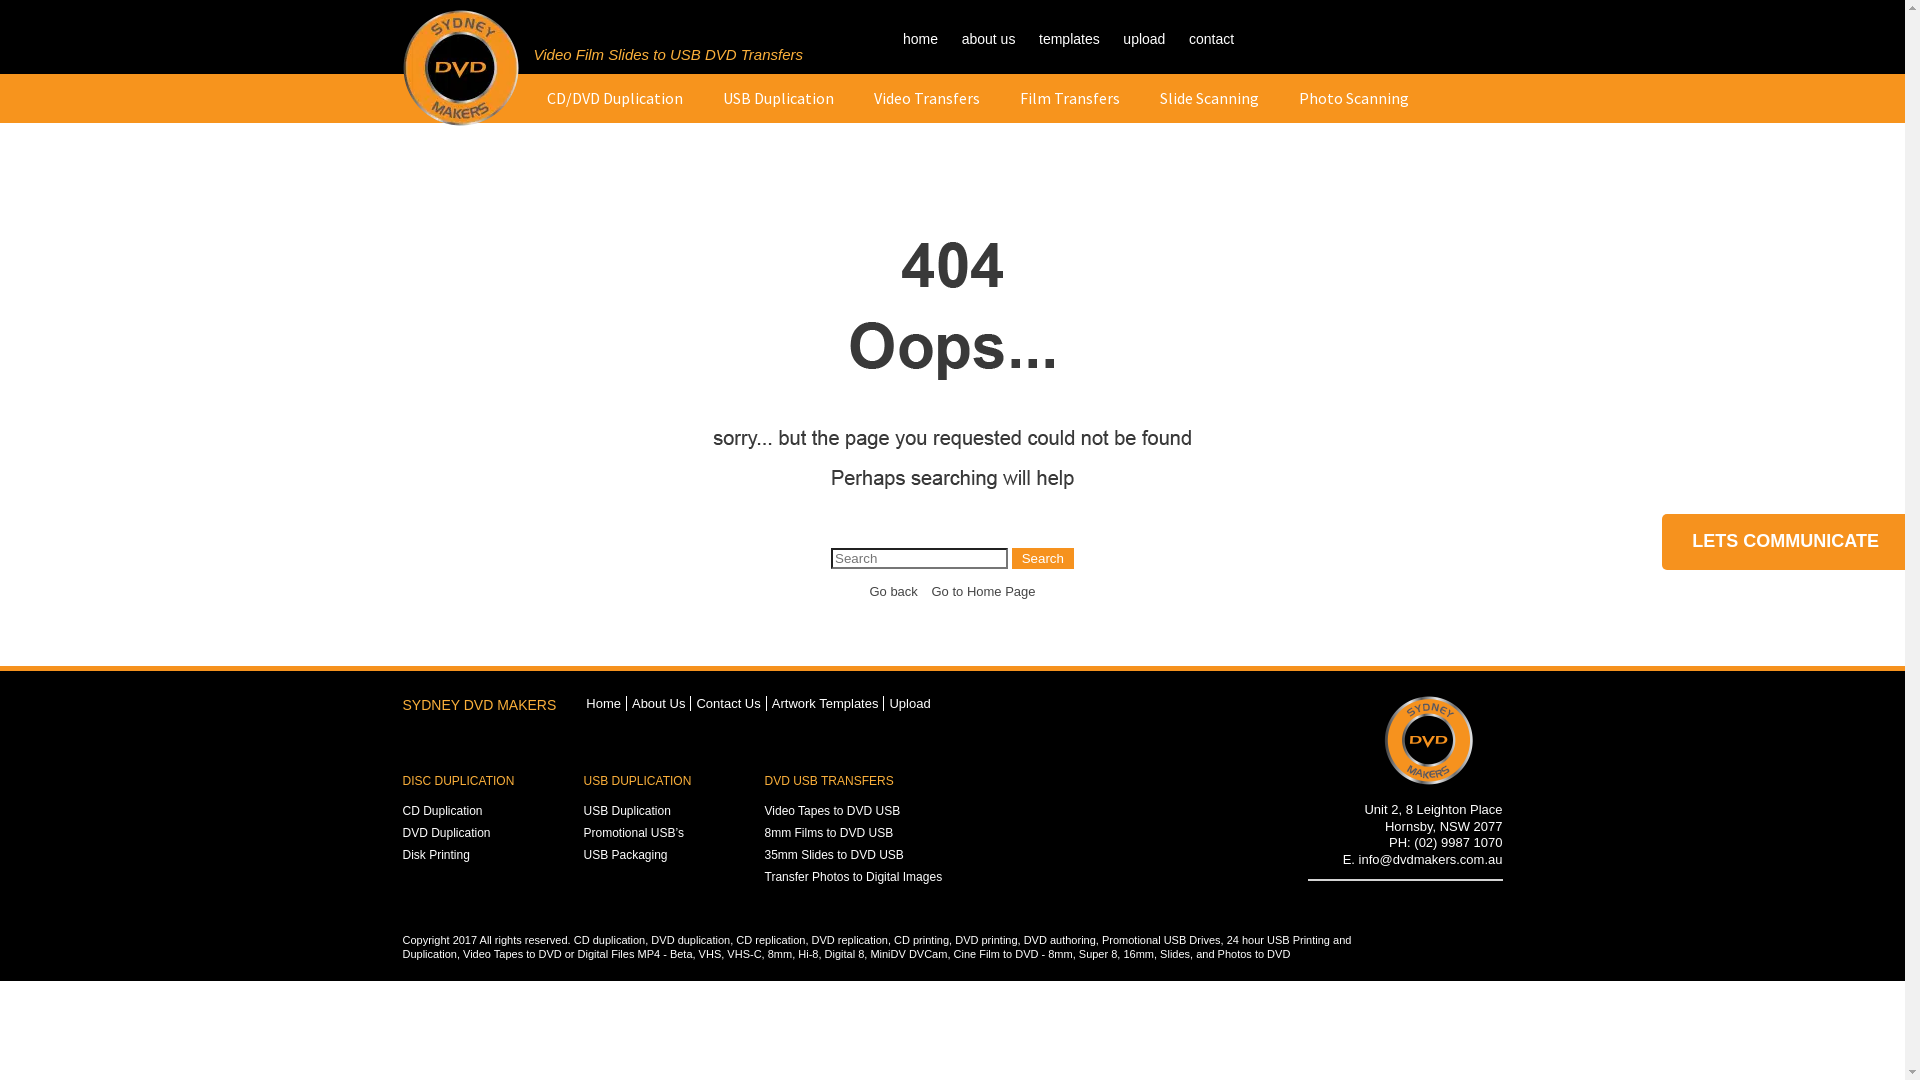  I want to click on Film Transfers, so click(1070, 98).